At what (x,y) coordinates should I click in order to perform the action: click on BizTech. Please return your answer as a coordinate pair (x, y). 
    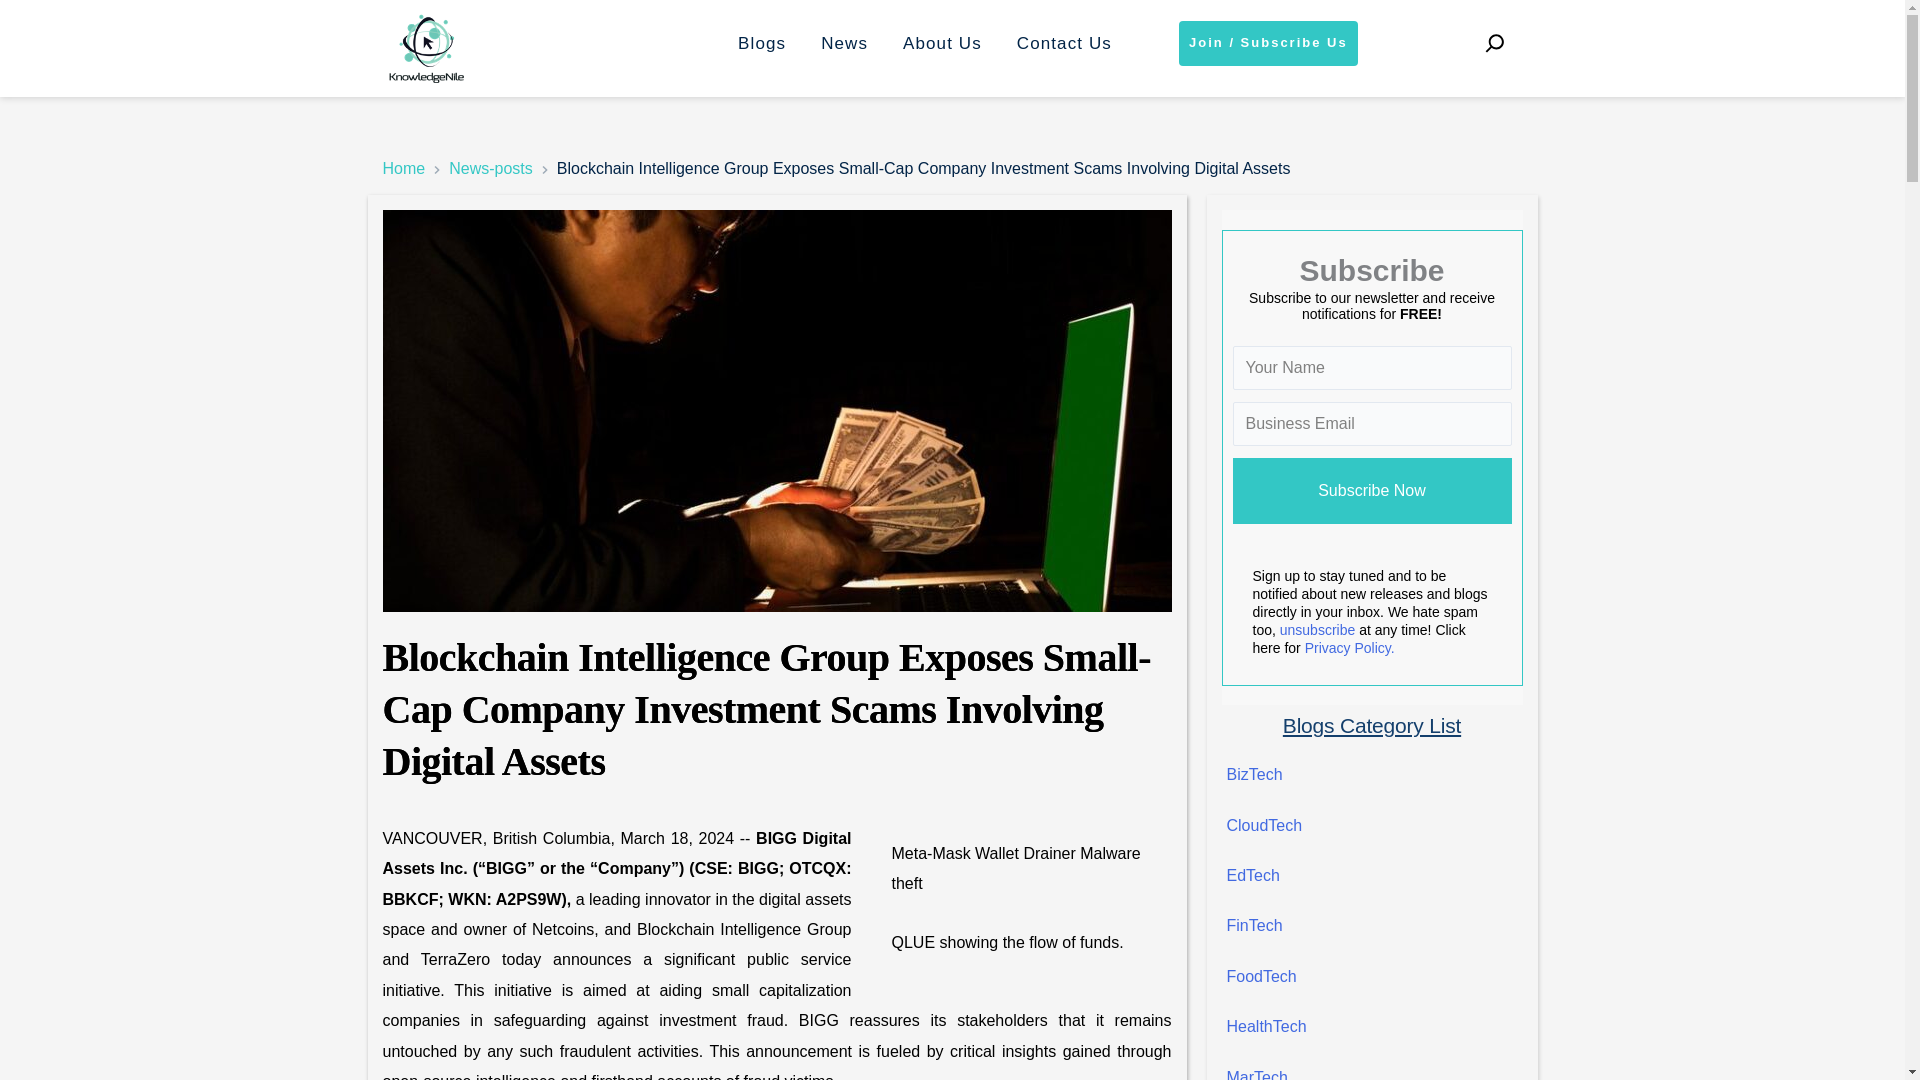
    Looking at the image, I should click on (1254, 774).